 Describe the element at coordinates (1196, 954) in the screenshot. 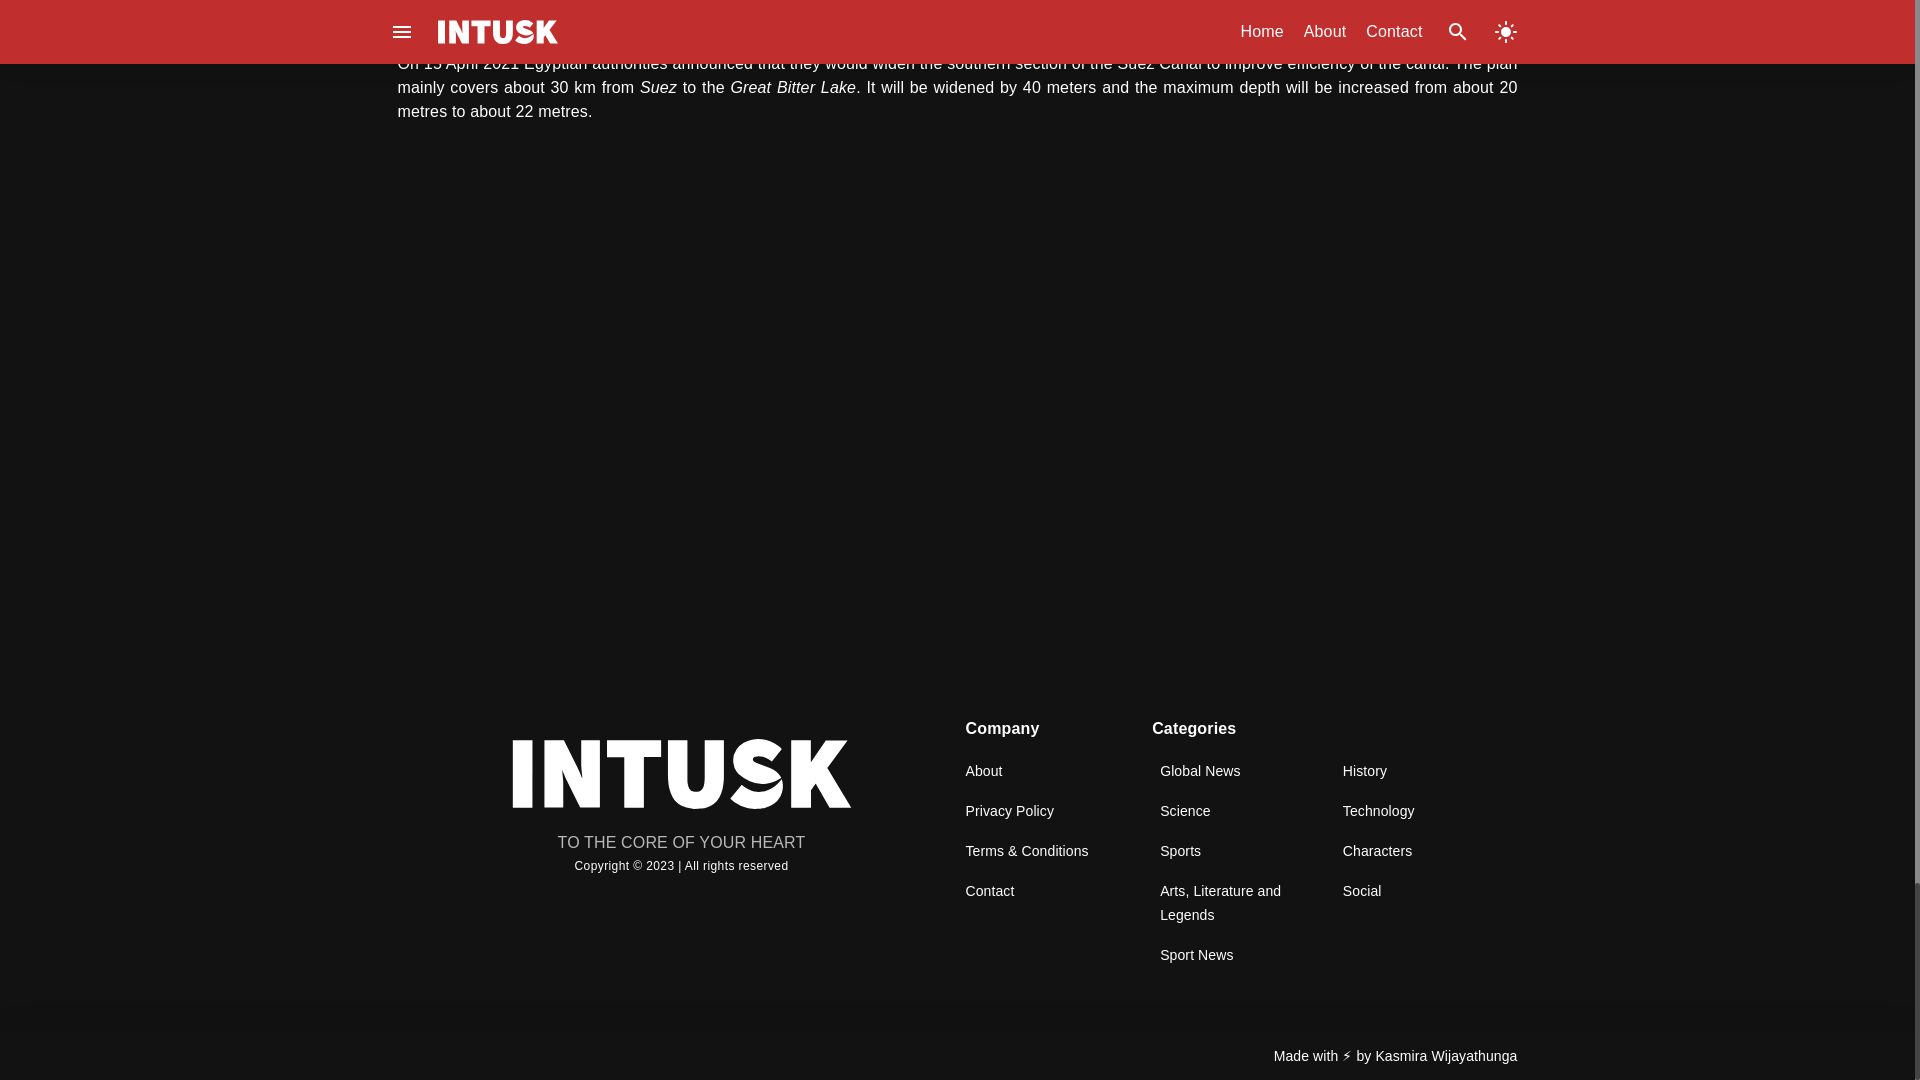

I see `Sport News` at that location.